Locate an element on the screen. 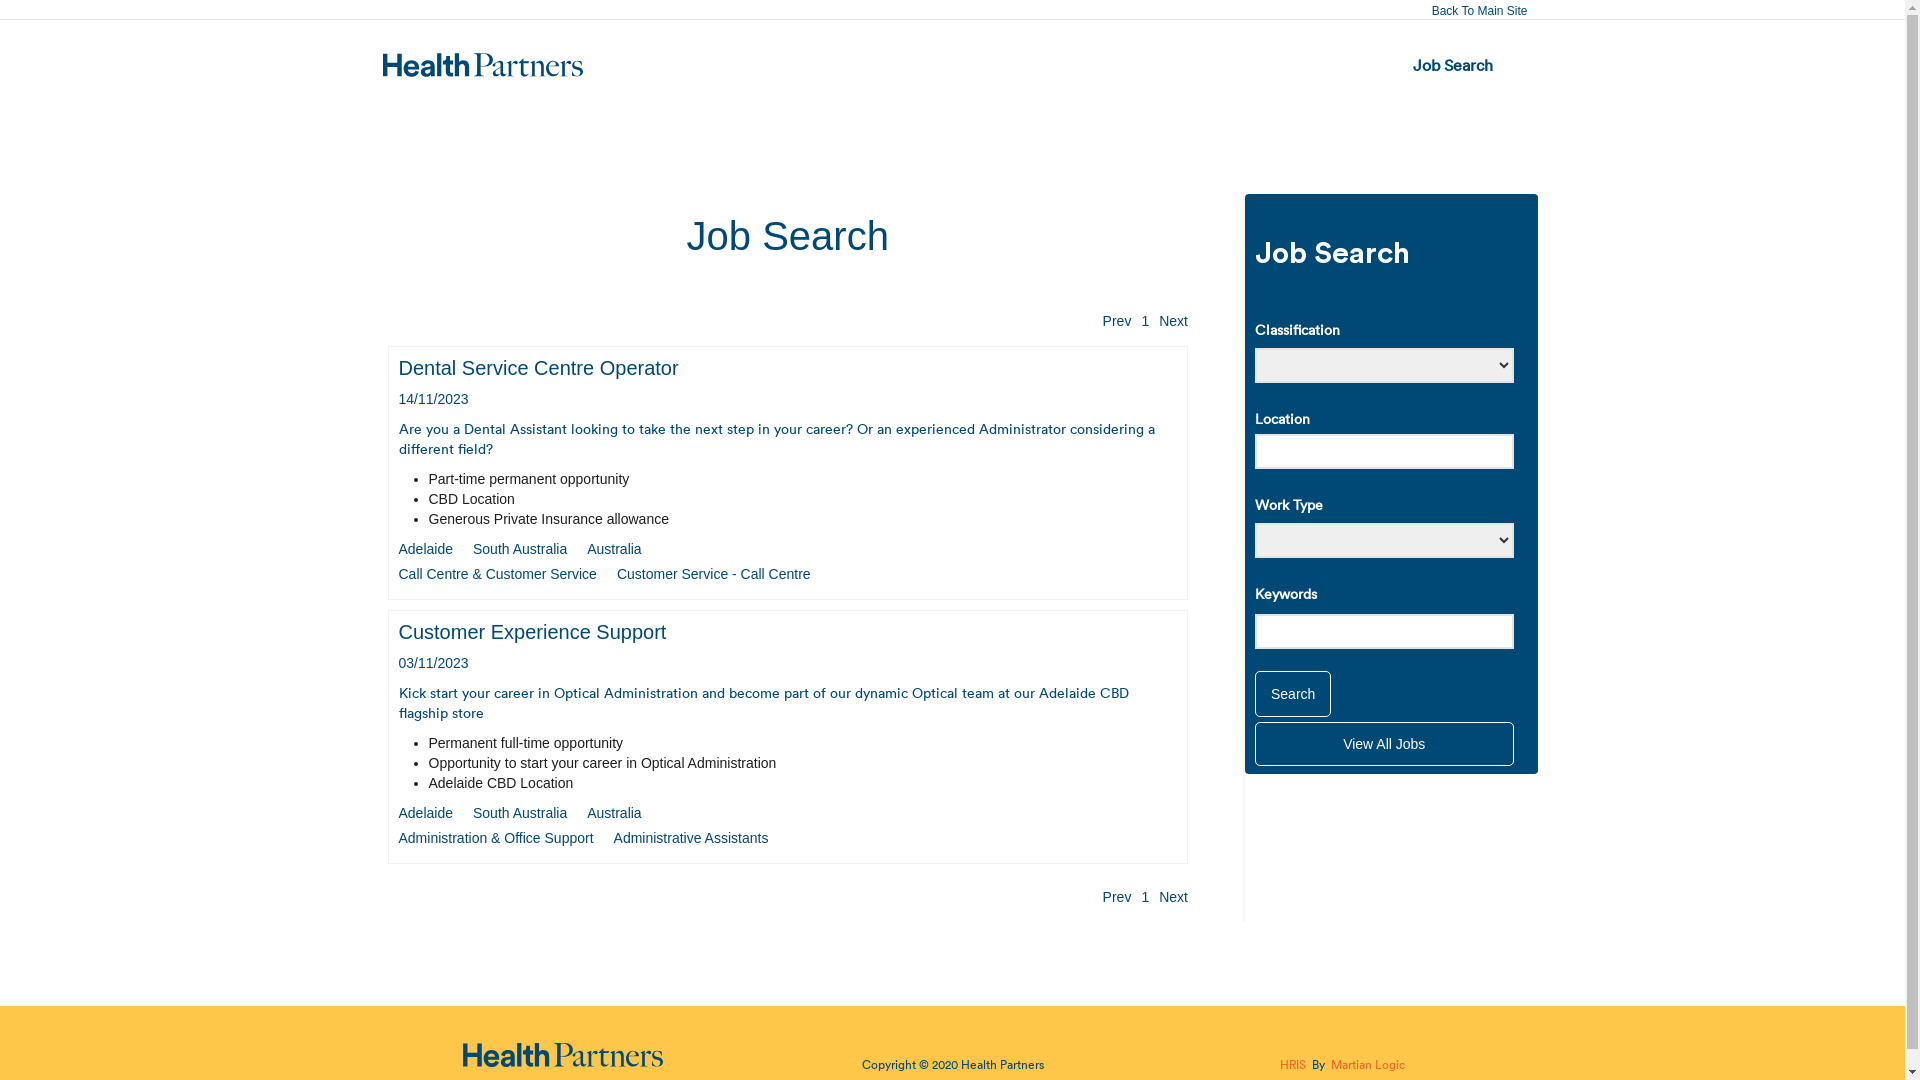 The width and height of the screenshot is (1920, 1080). Administrative Assistants is located at coordinates (692, 838).